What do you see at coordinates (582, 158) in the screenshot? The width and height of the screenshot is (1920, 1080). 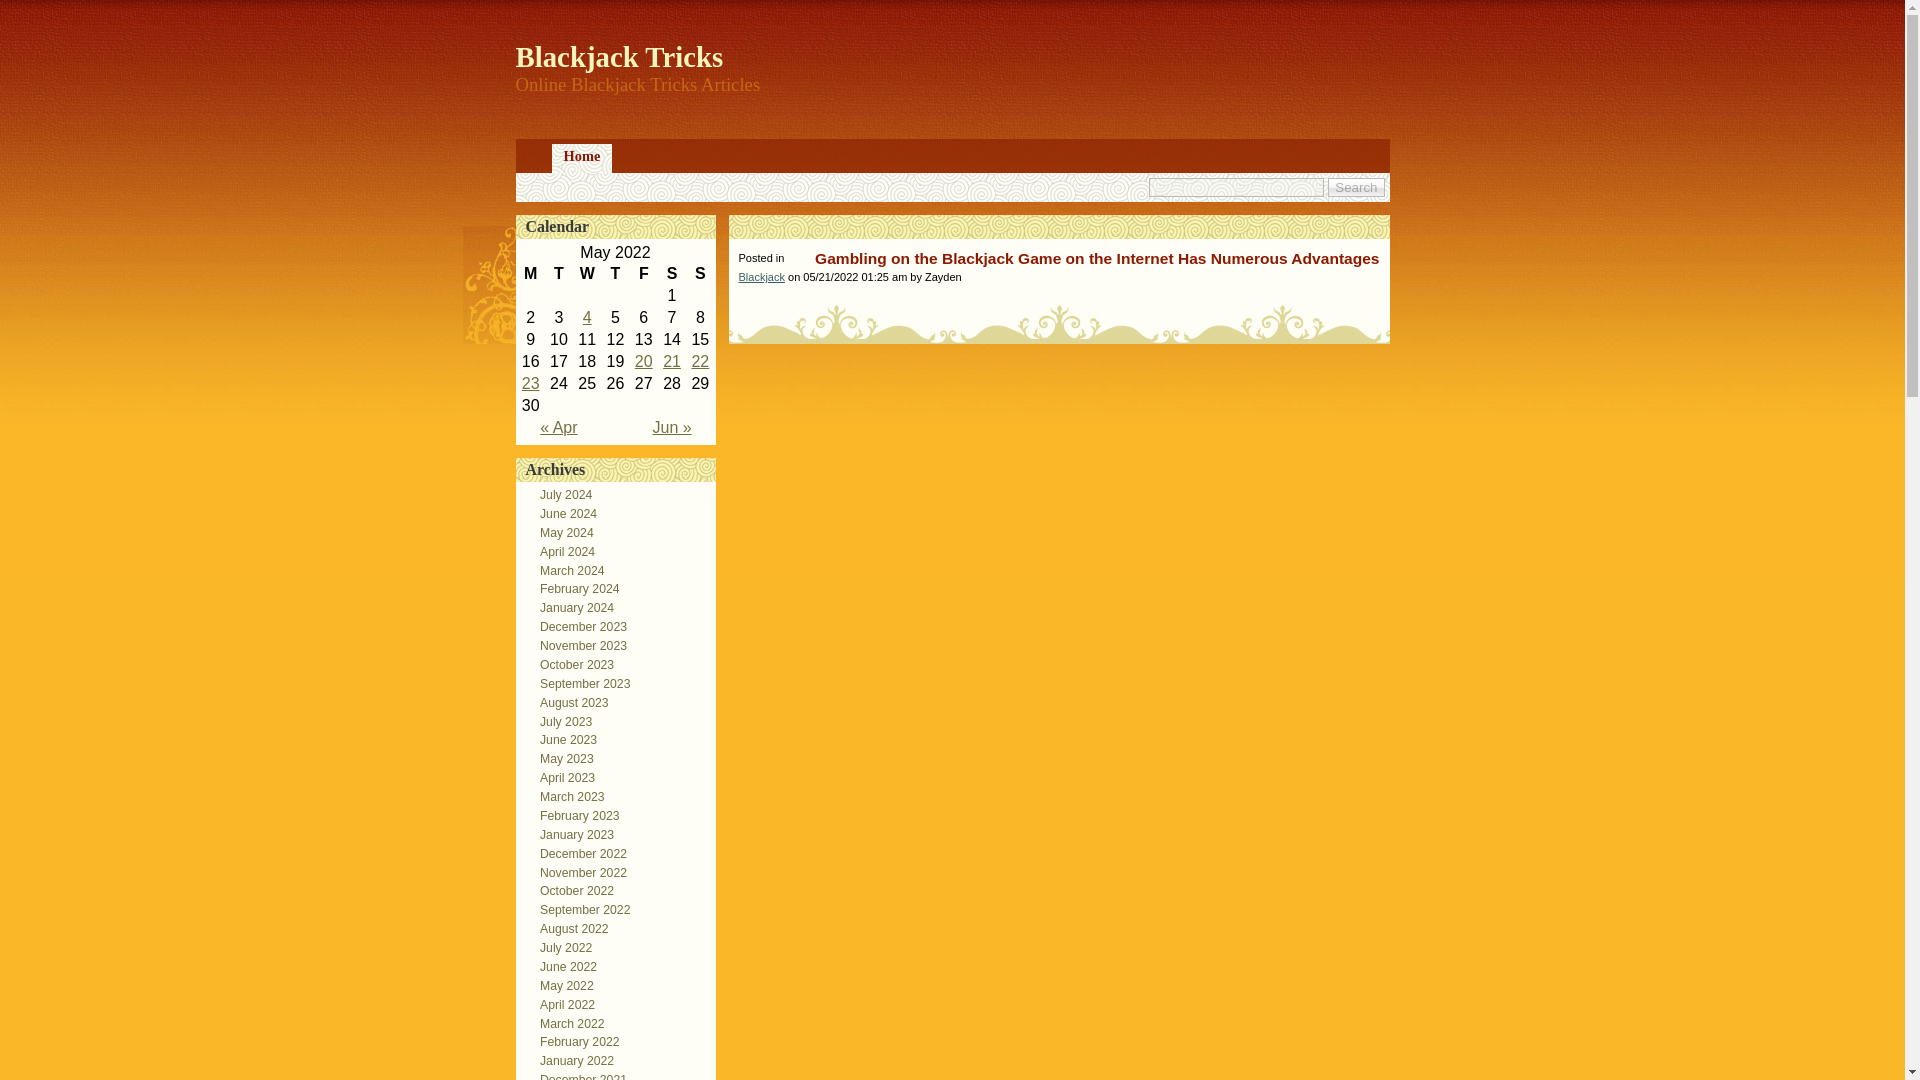 I see `Home` at bounding box center [582, 158].